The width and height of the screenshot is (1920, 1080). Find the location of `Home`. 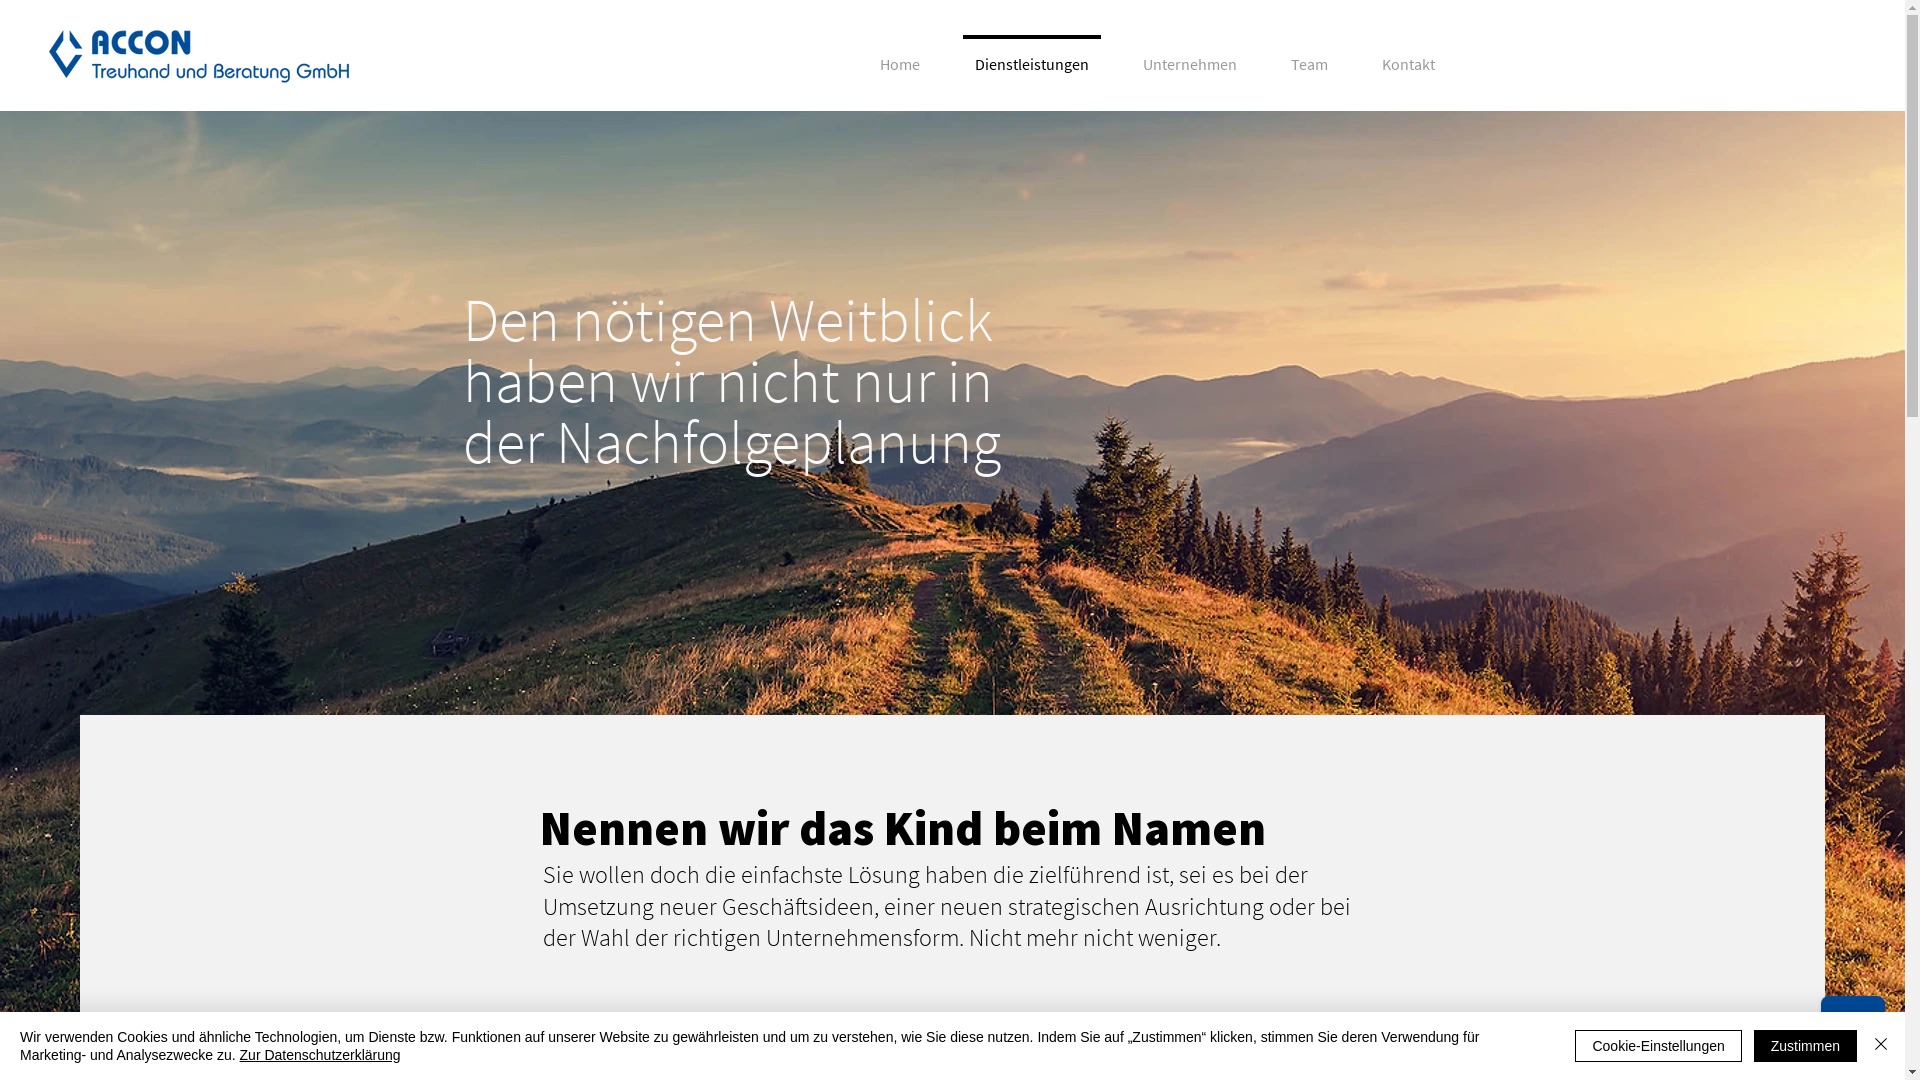

Home is located at coordinates (900, 55).